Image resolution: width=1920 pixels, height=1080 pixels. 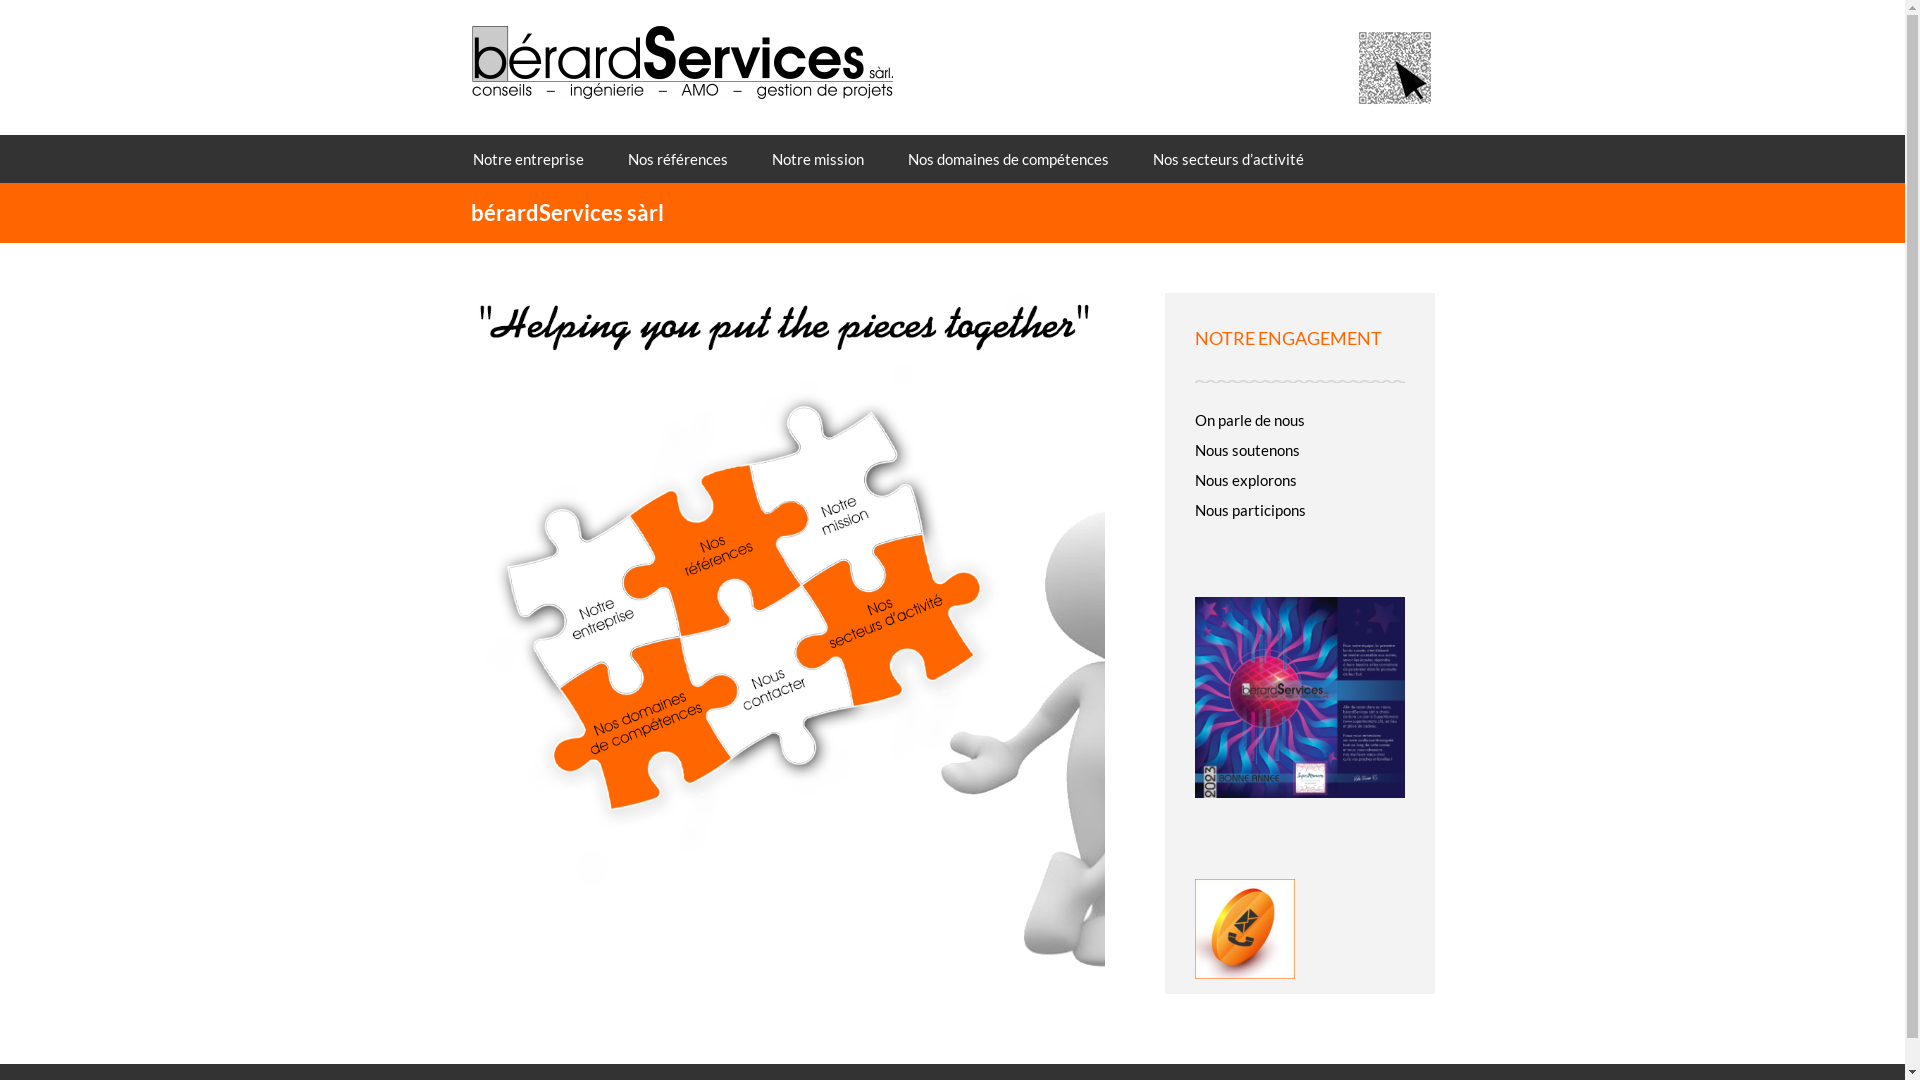 I want to click on berardservices, so click(x=682, y=55).